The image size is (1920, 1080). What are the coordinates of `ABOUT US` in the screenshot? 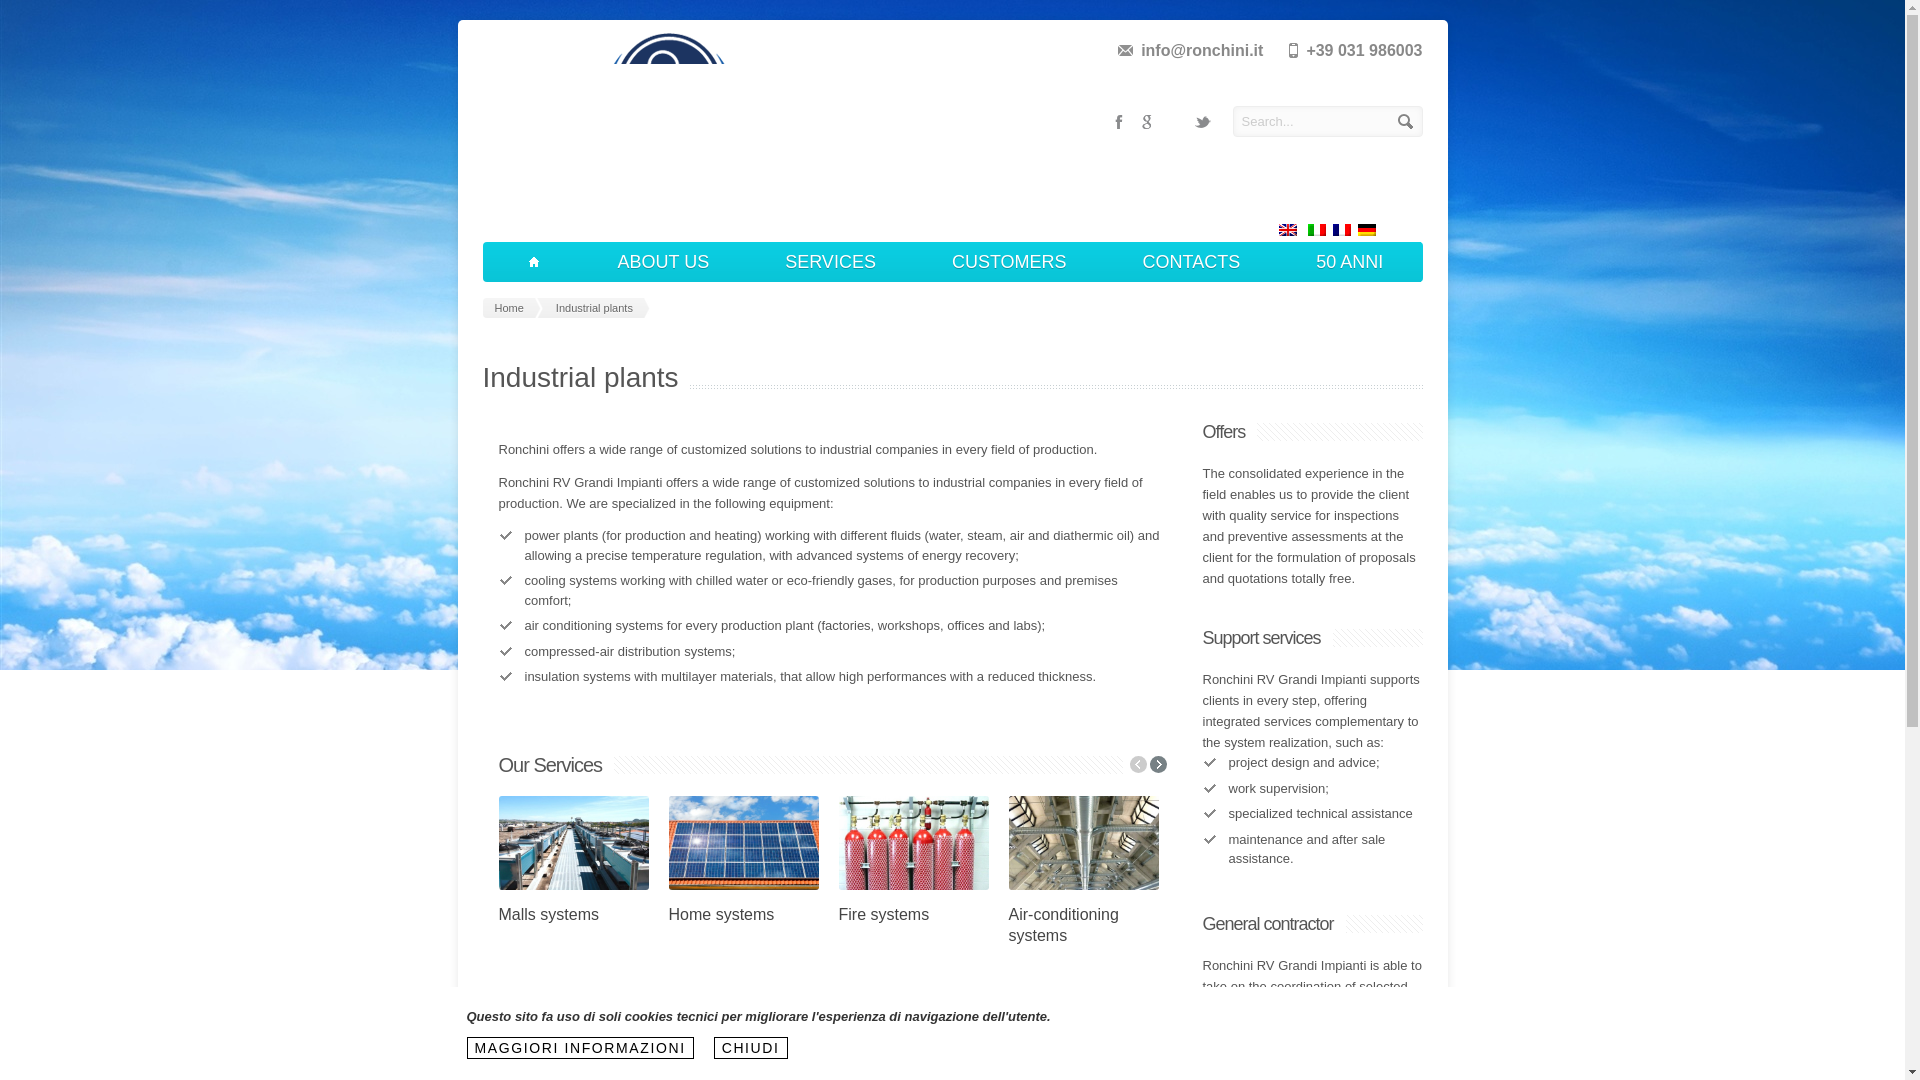 It's located at (664, 261).